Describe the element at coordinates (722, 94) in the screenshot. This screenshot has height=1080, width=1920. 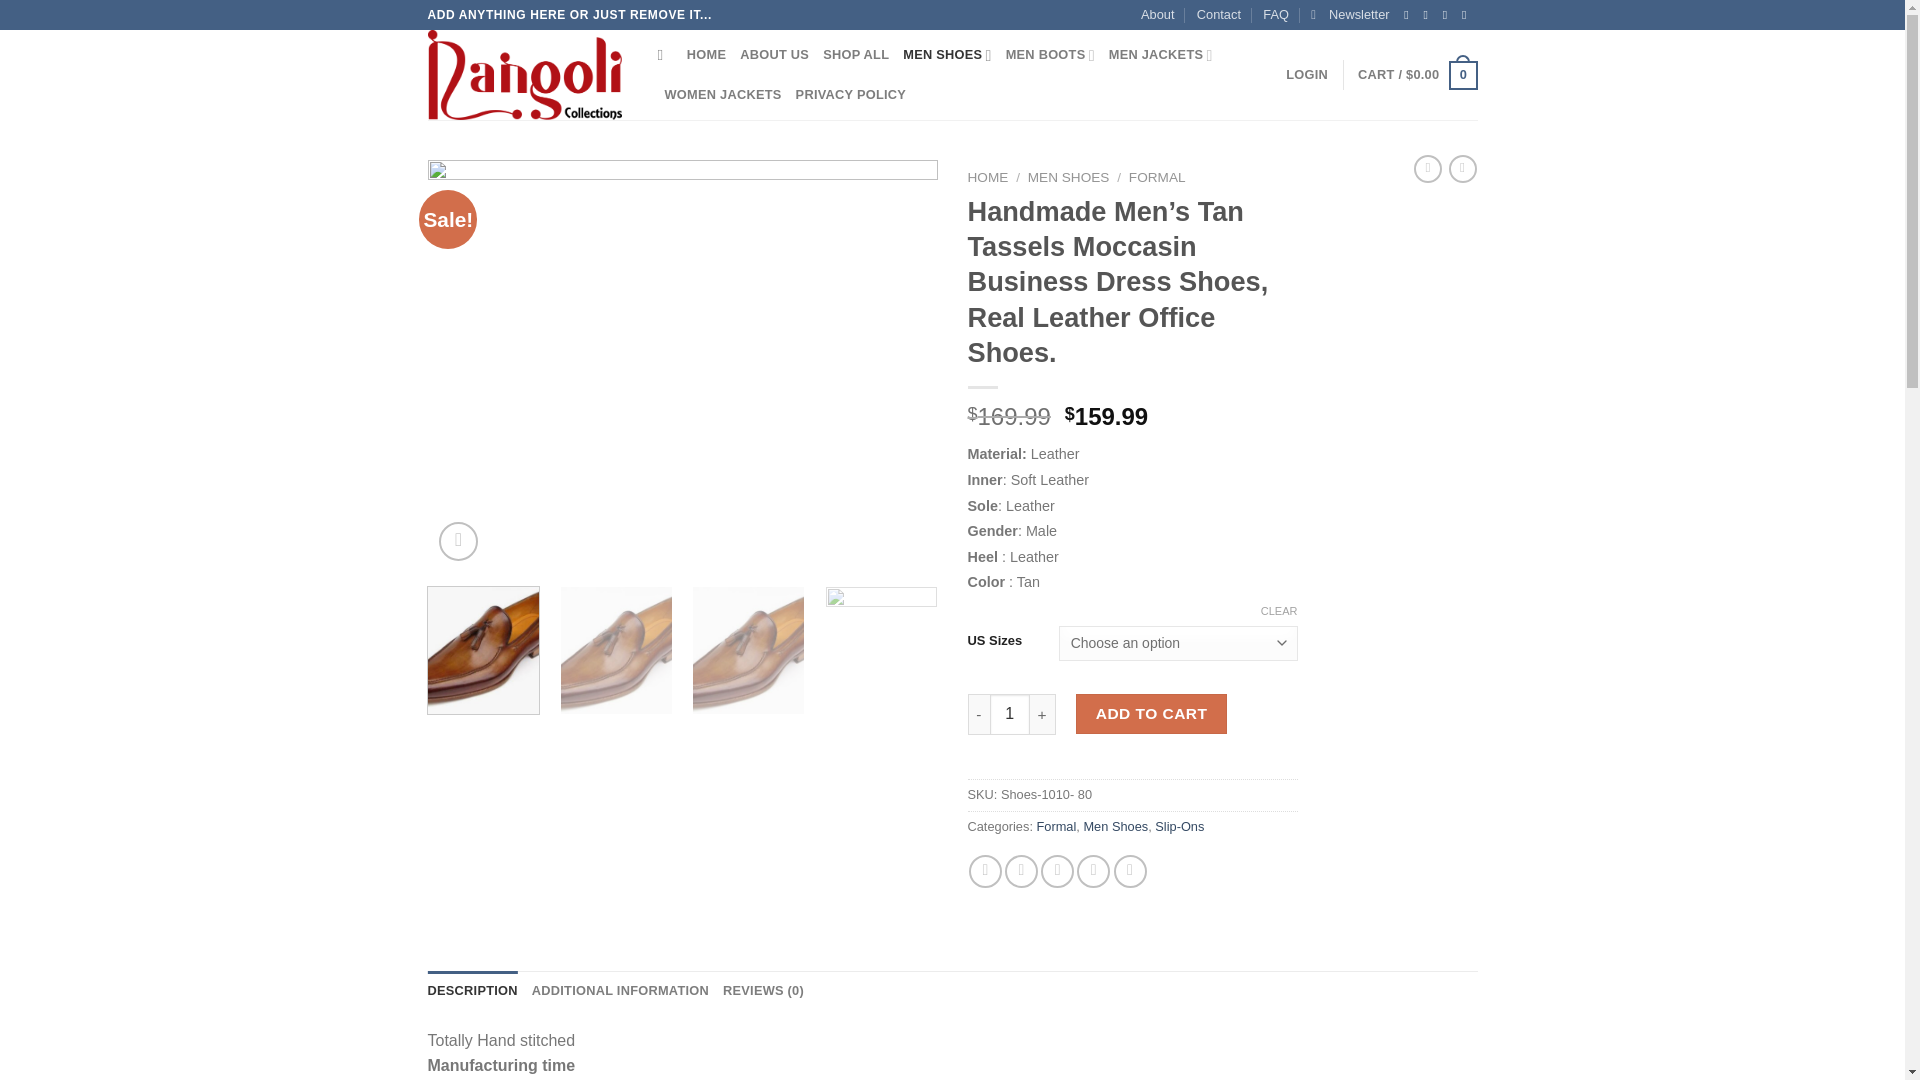
I see `WOMEN JACKETS` at that location.